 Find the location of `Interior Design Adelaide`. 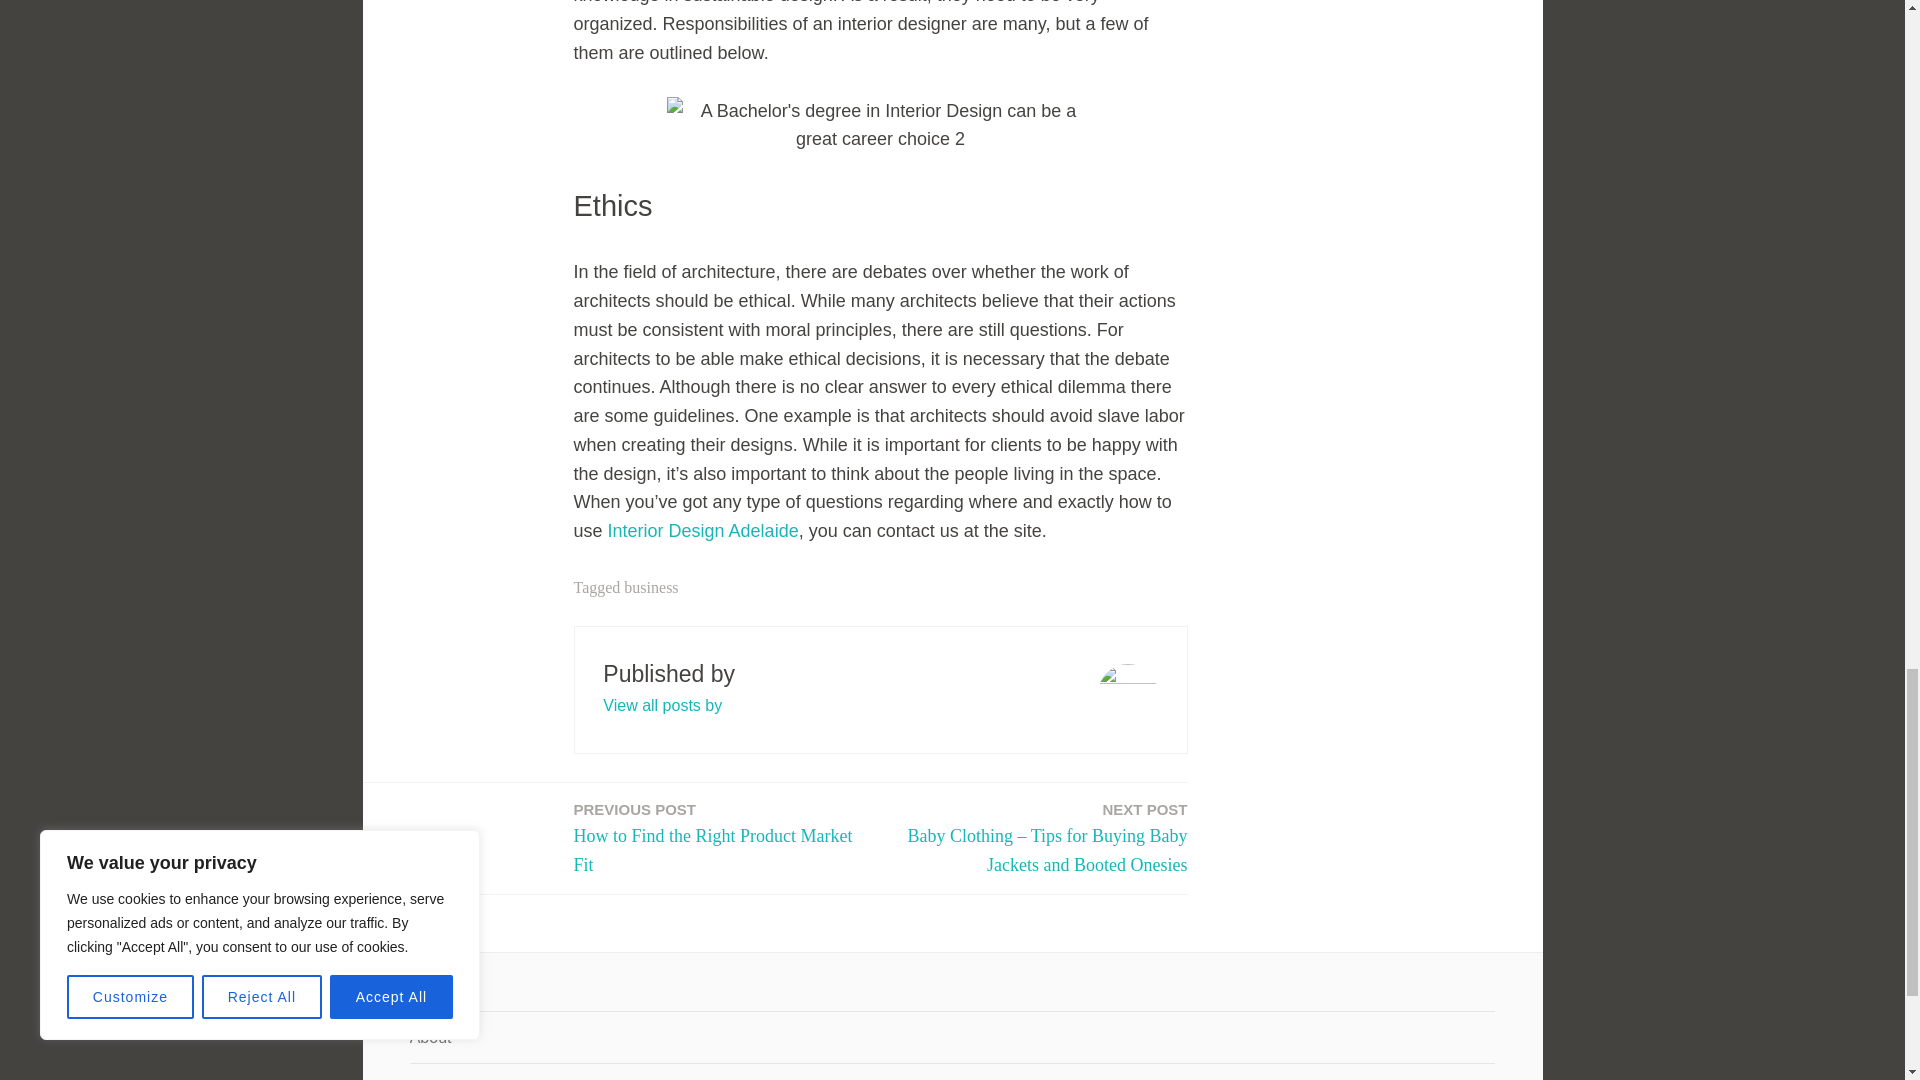

Interior Design Adelaide is located at coordinates (703, 530).